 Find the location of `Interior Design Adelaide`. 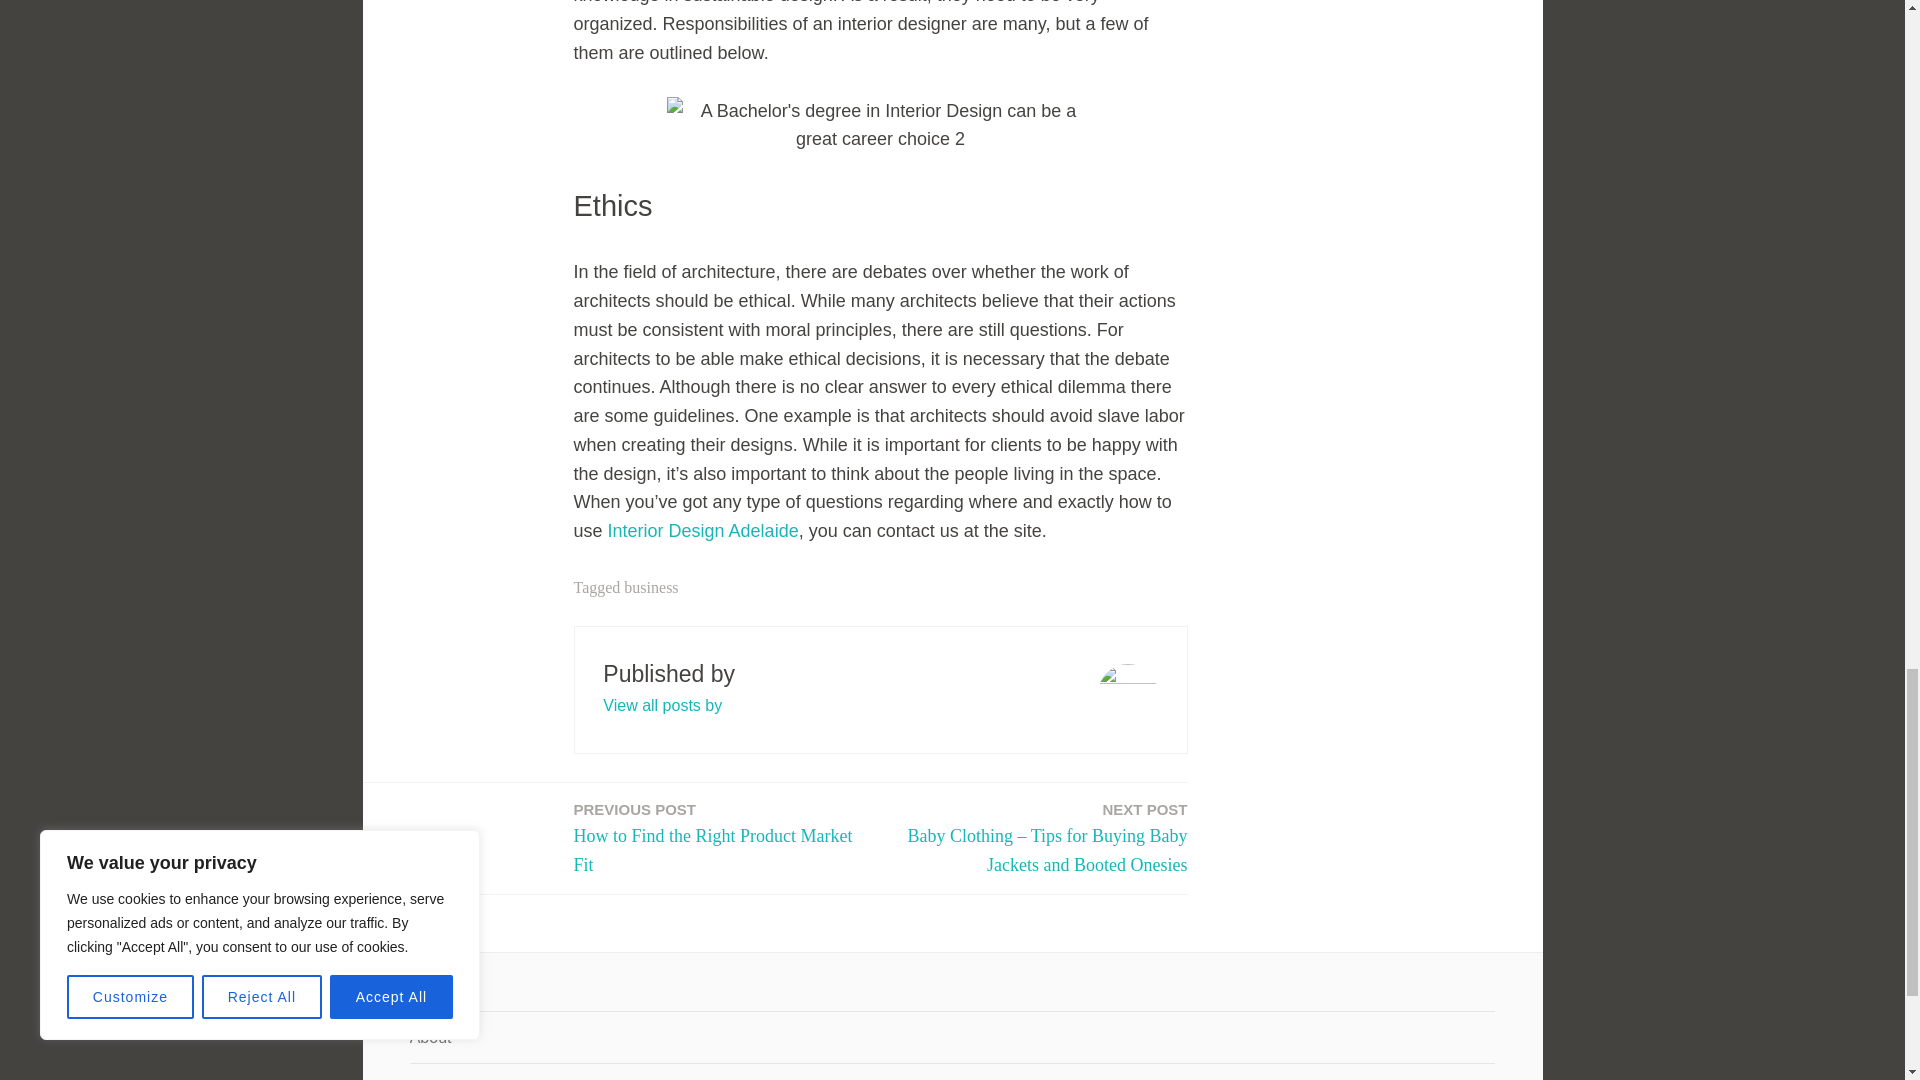

Interior Design Adelaide is located at coordinates (703, 530).